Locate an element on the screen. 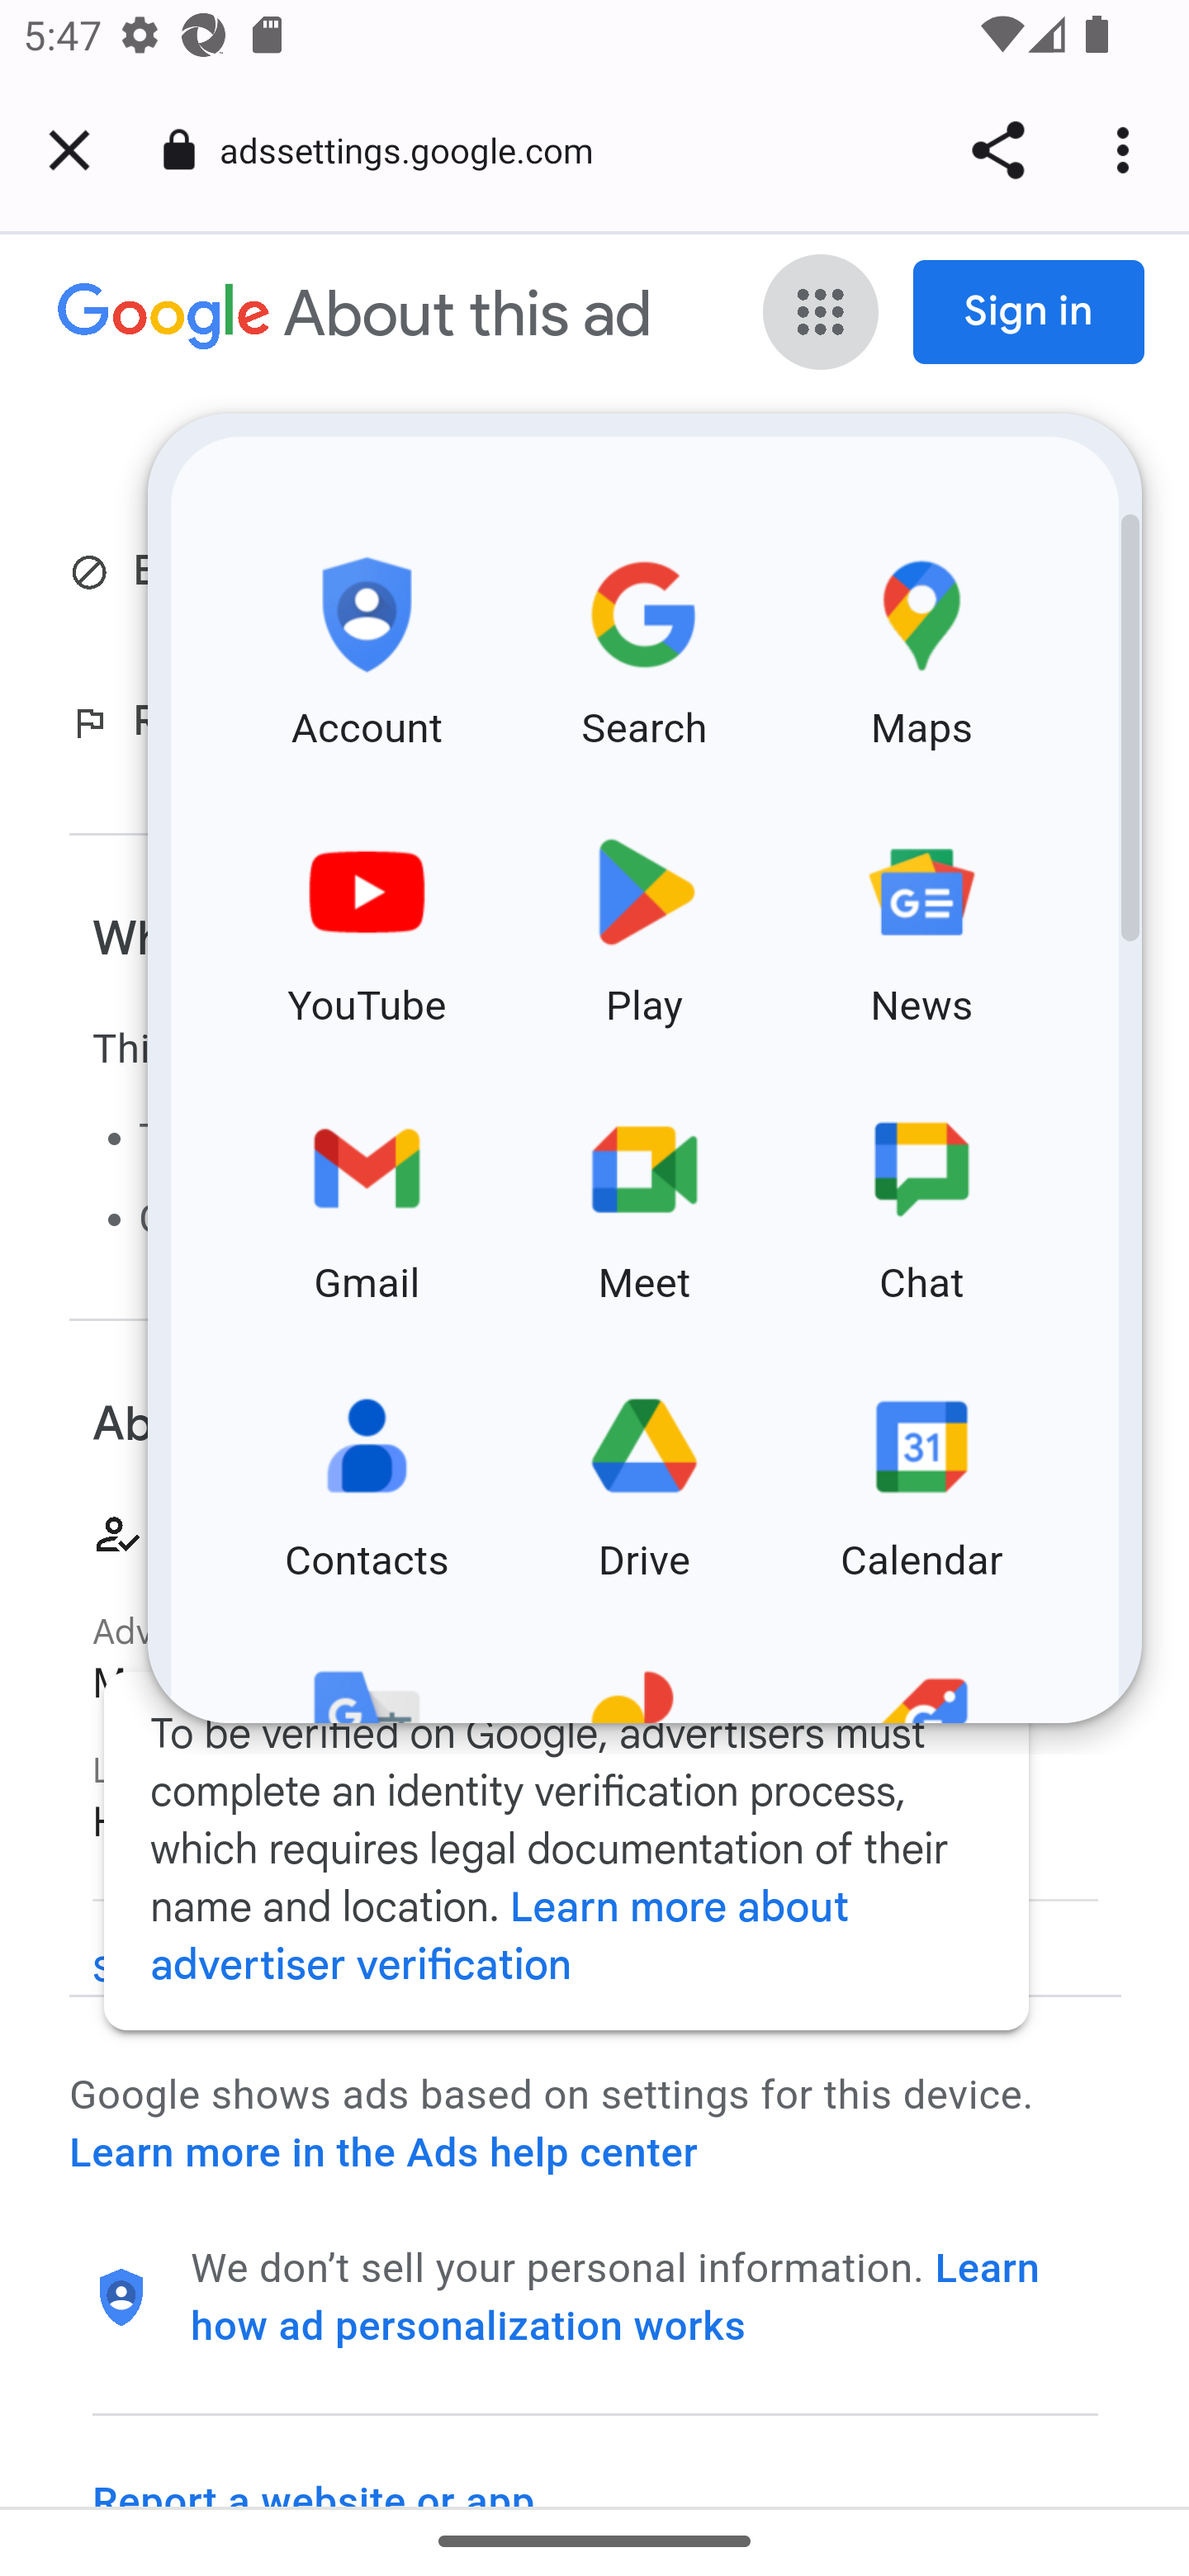  Learn more in the Ads help center is located at coordinates (383, 2153).